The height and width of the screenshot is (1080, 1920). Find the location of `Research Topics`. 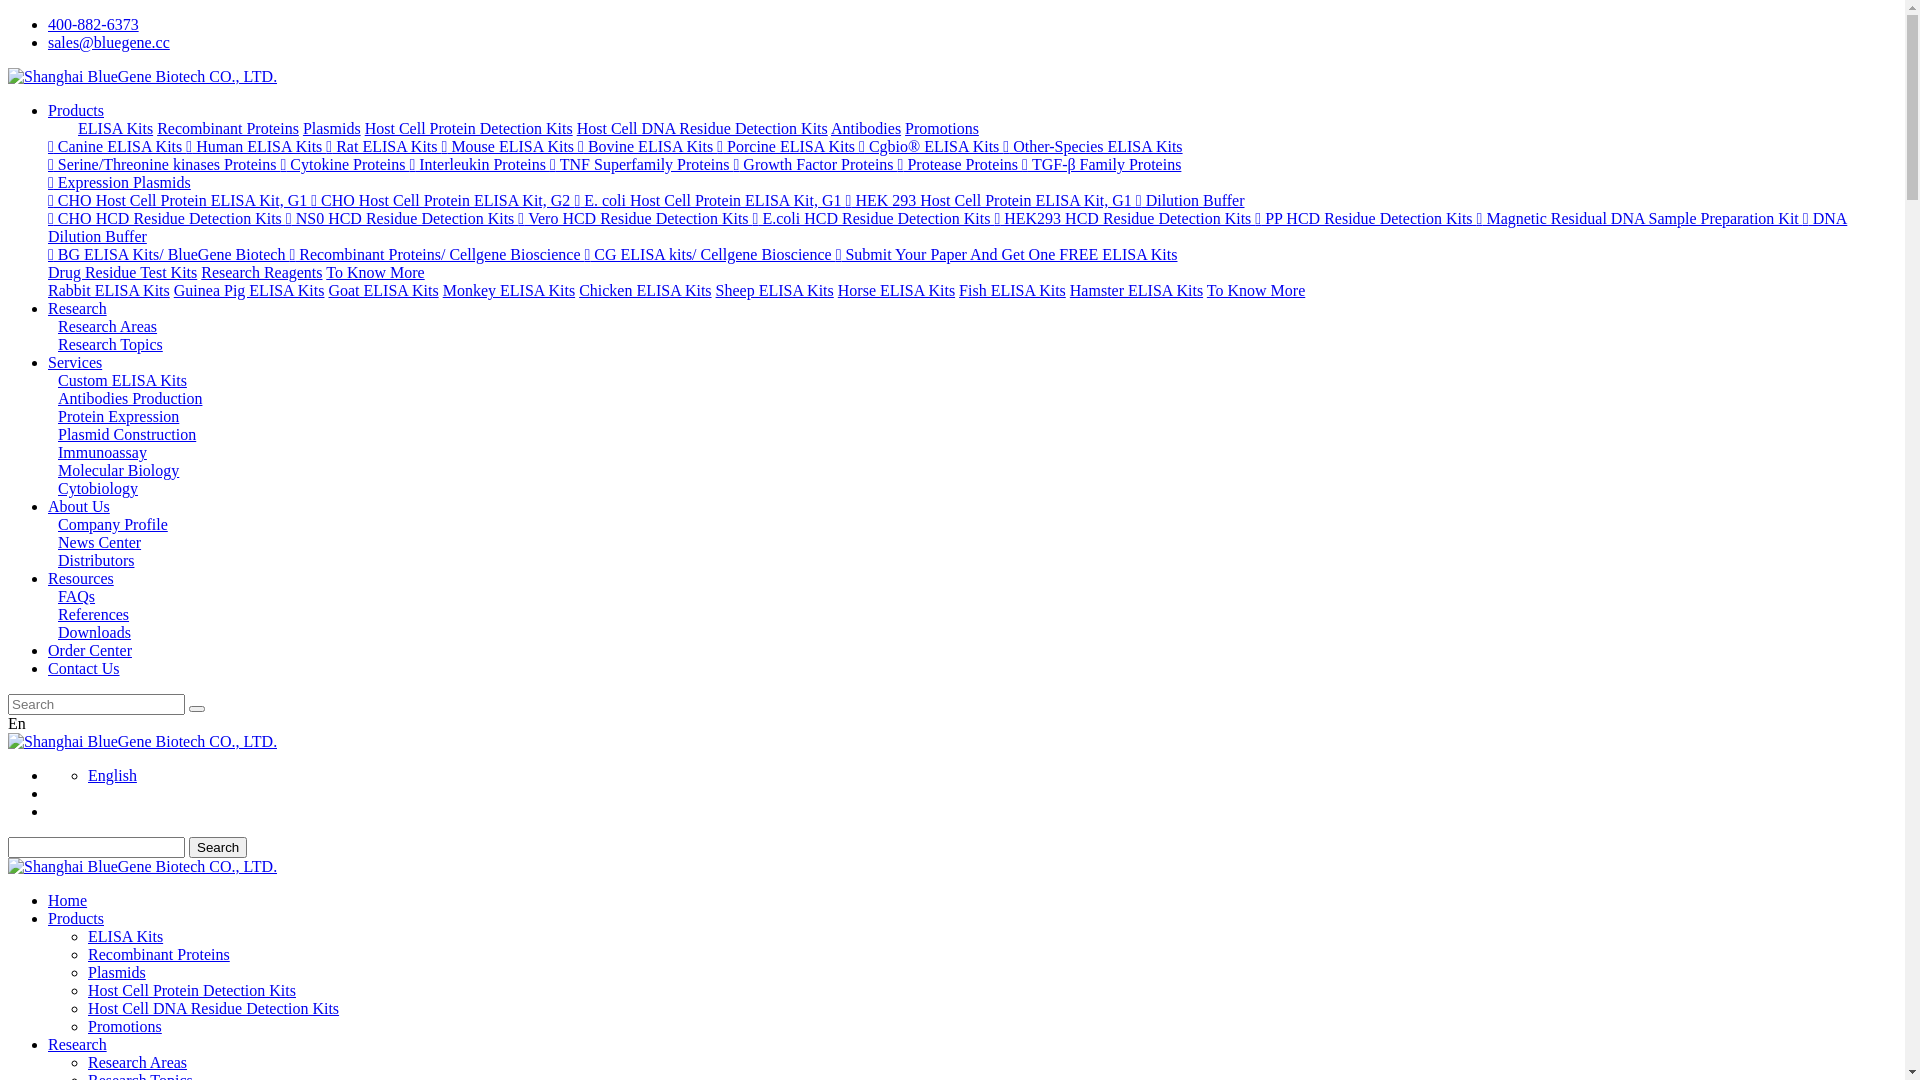

Research Topics is located at coordinates (106, 344).